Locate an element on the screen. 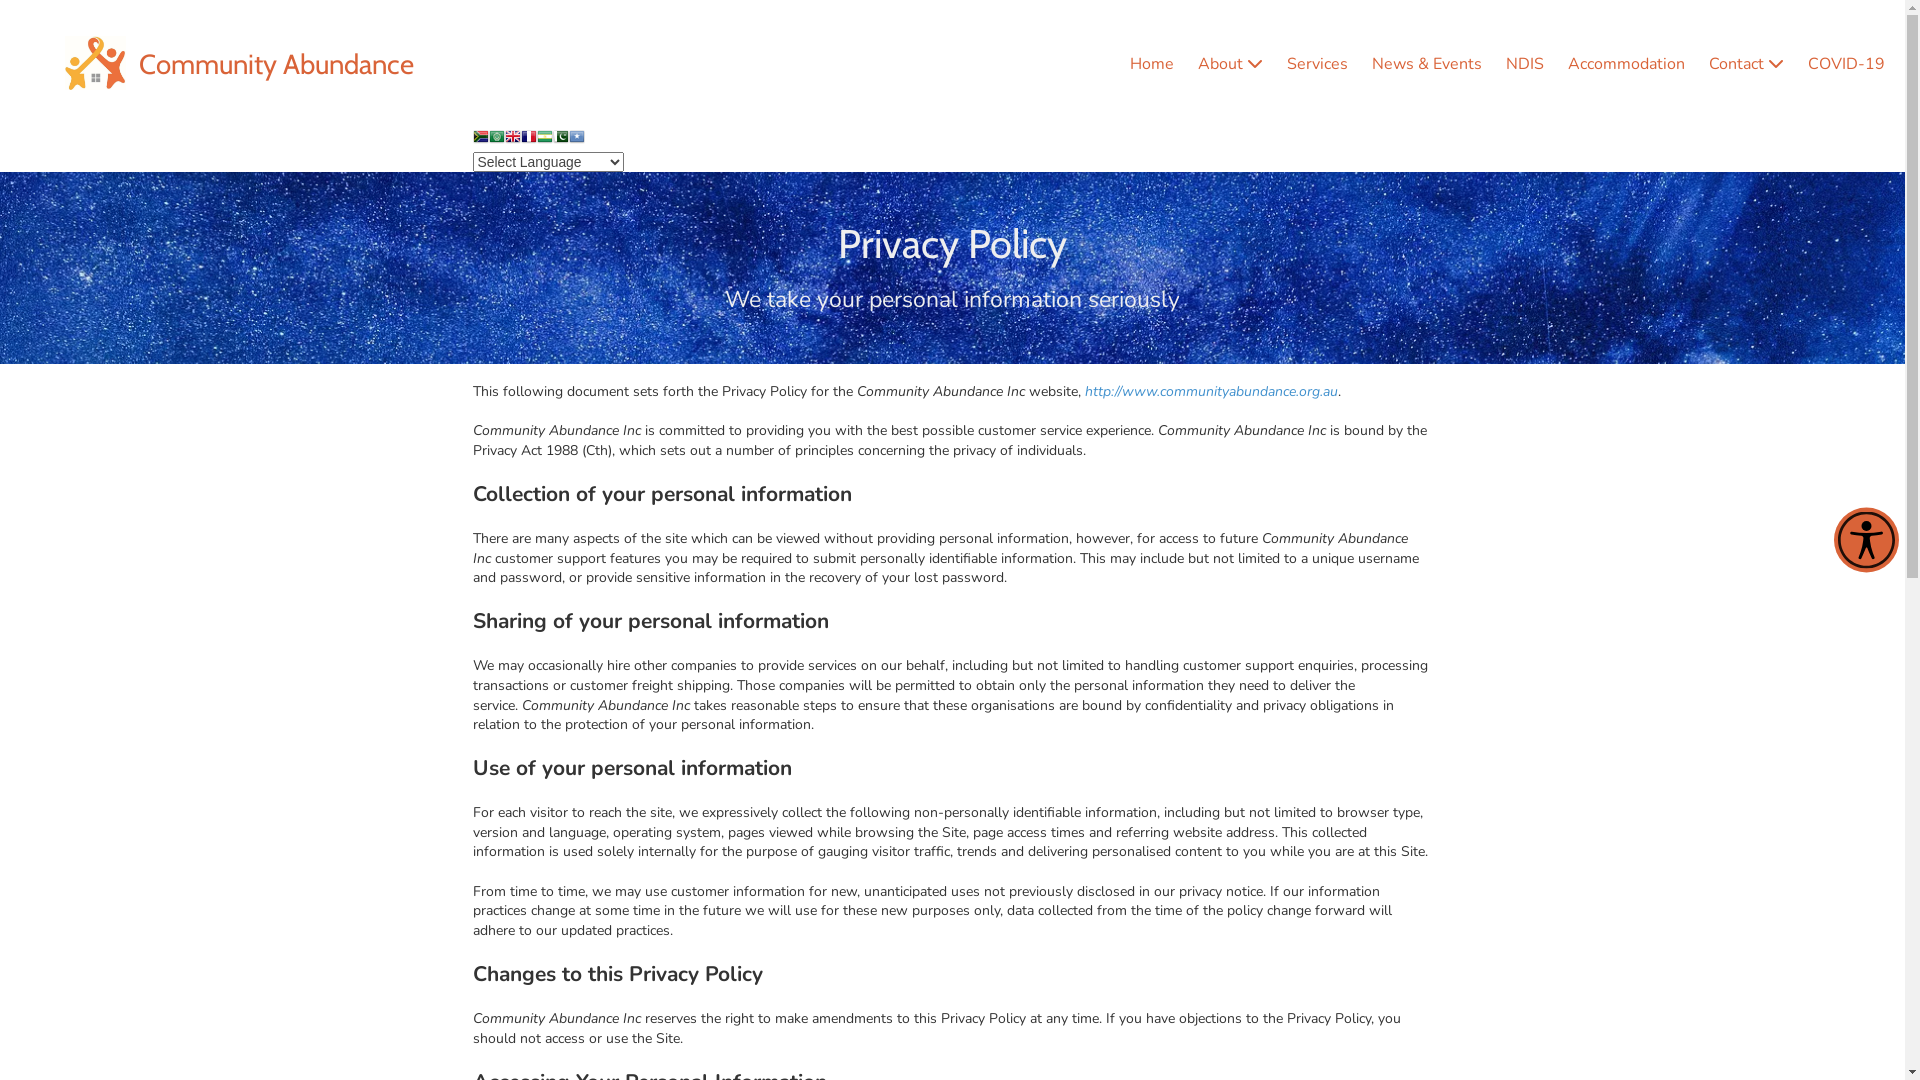 The image size is (1920, 1080). Somali is located at coordinates (576, 141).